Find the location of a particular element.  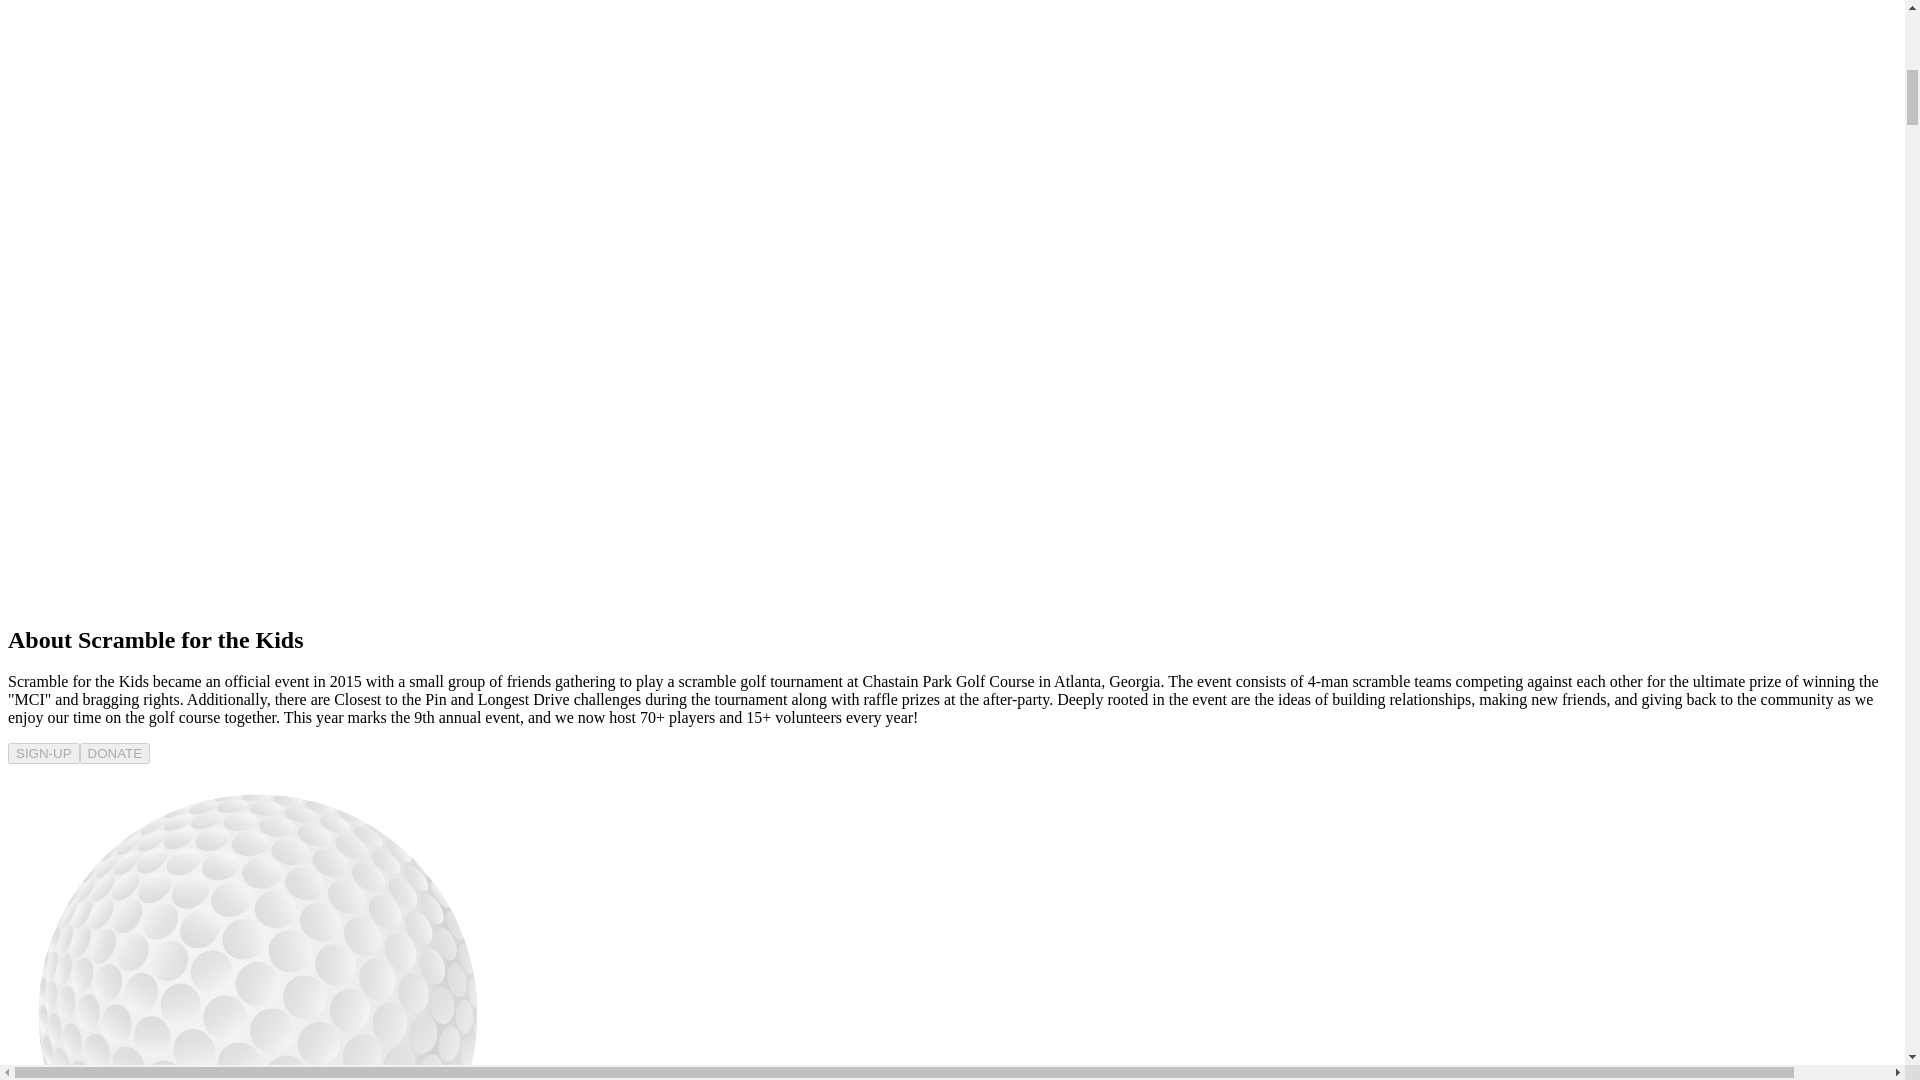

SIGN-UP is located at coordinates (44, 752).